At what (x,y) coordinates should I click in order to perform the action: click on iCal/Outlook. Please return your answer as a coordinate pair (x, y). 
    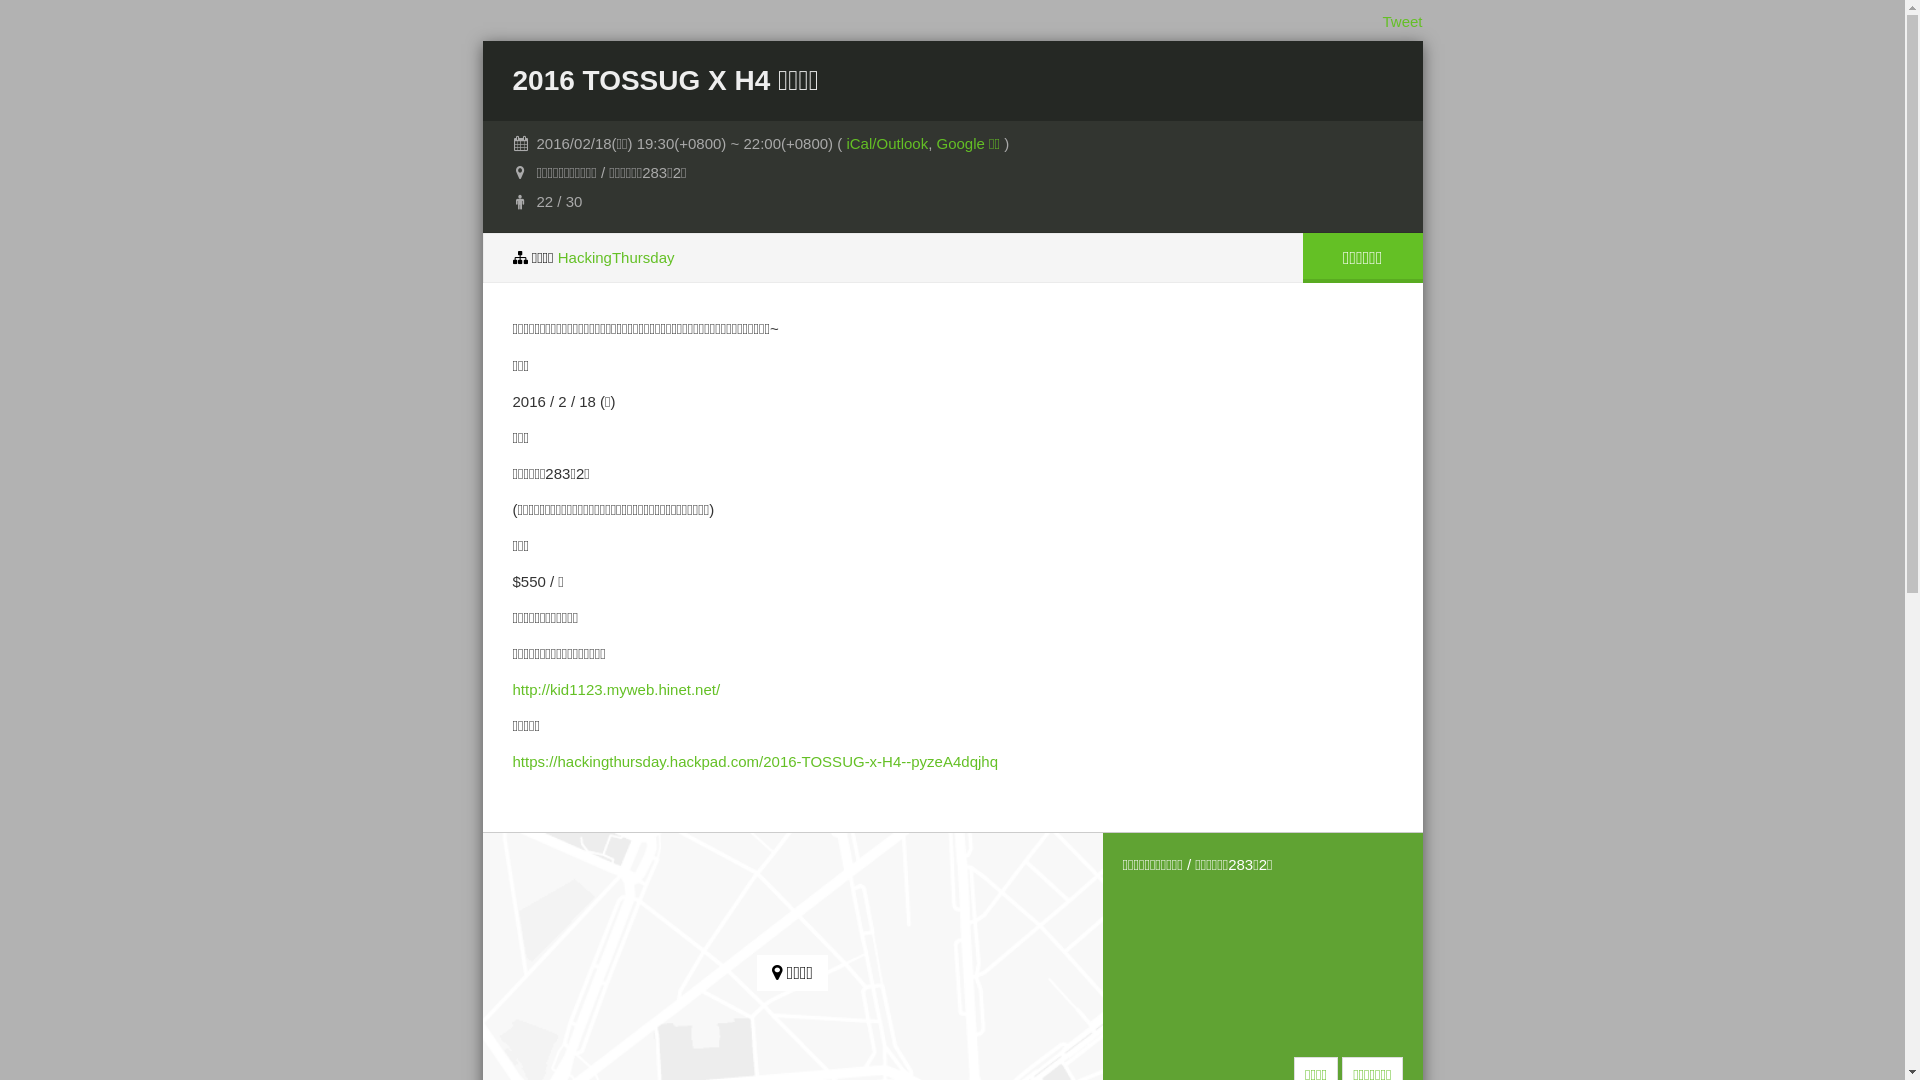
    Looking at the image, I should click on (887, 144).